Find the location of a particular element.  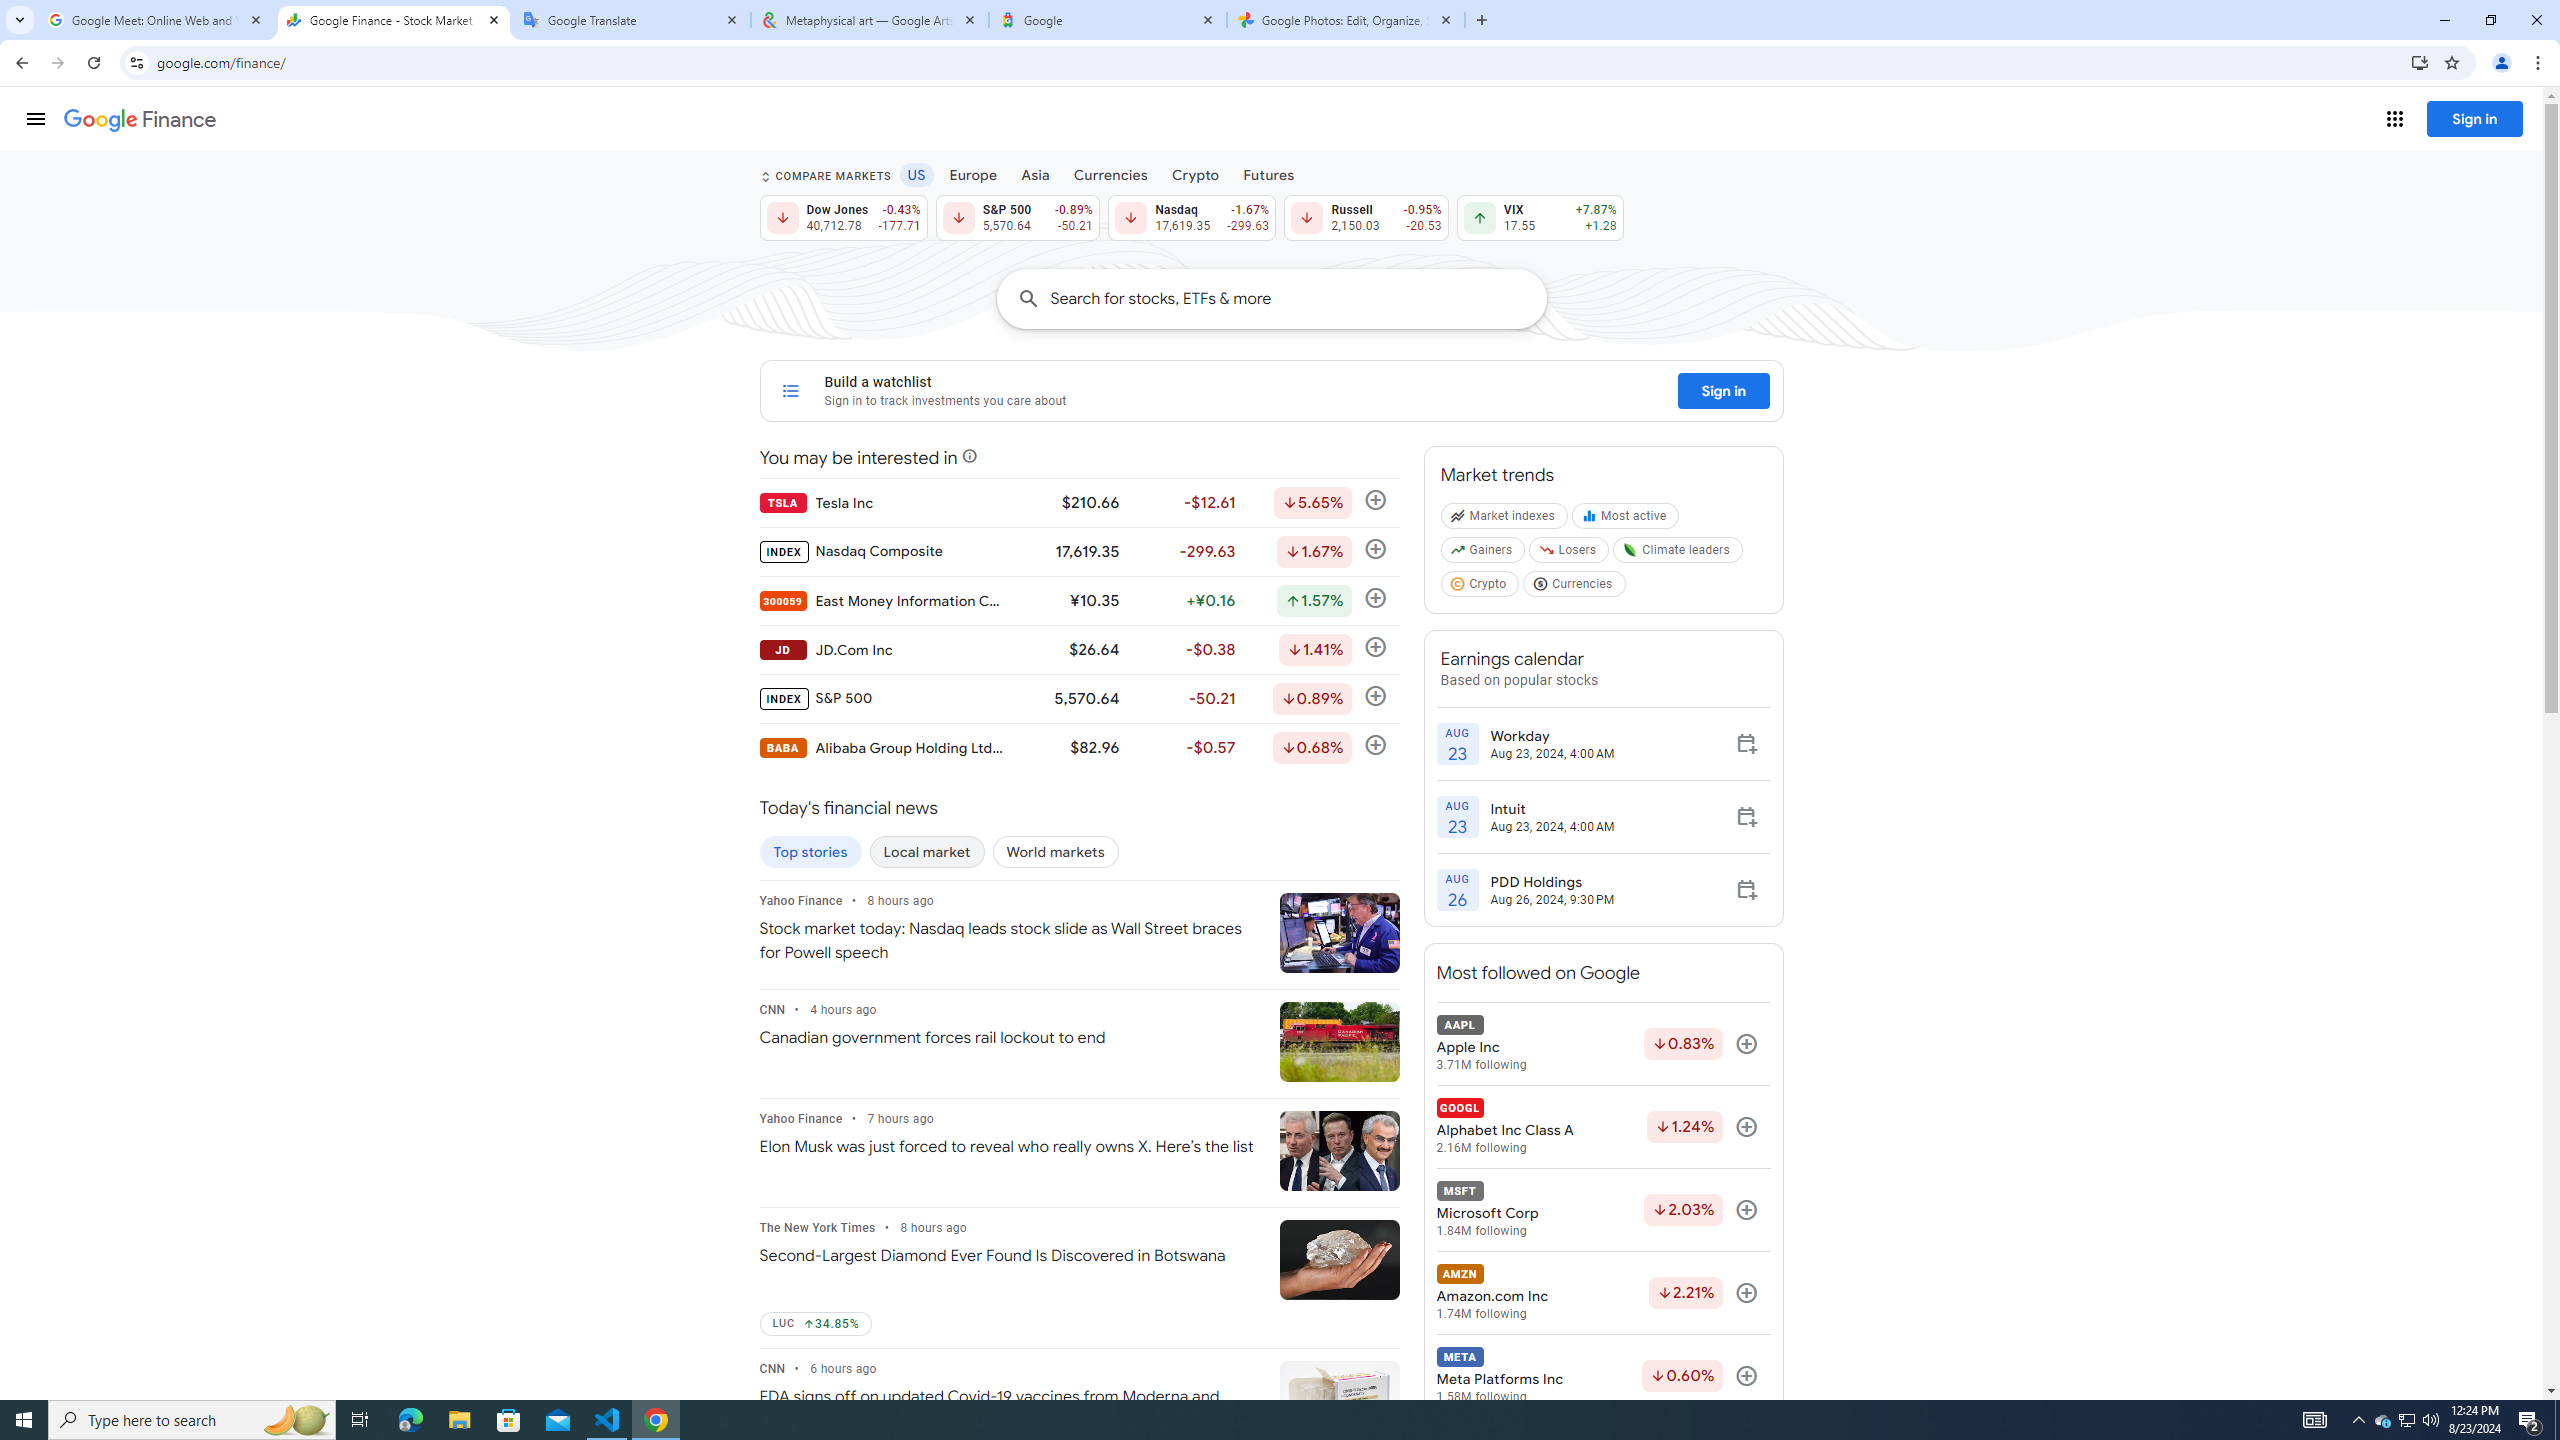

Currencies is located at coordinates (1576, 588).